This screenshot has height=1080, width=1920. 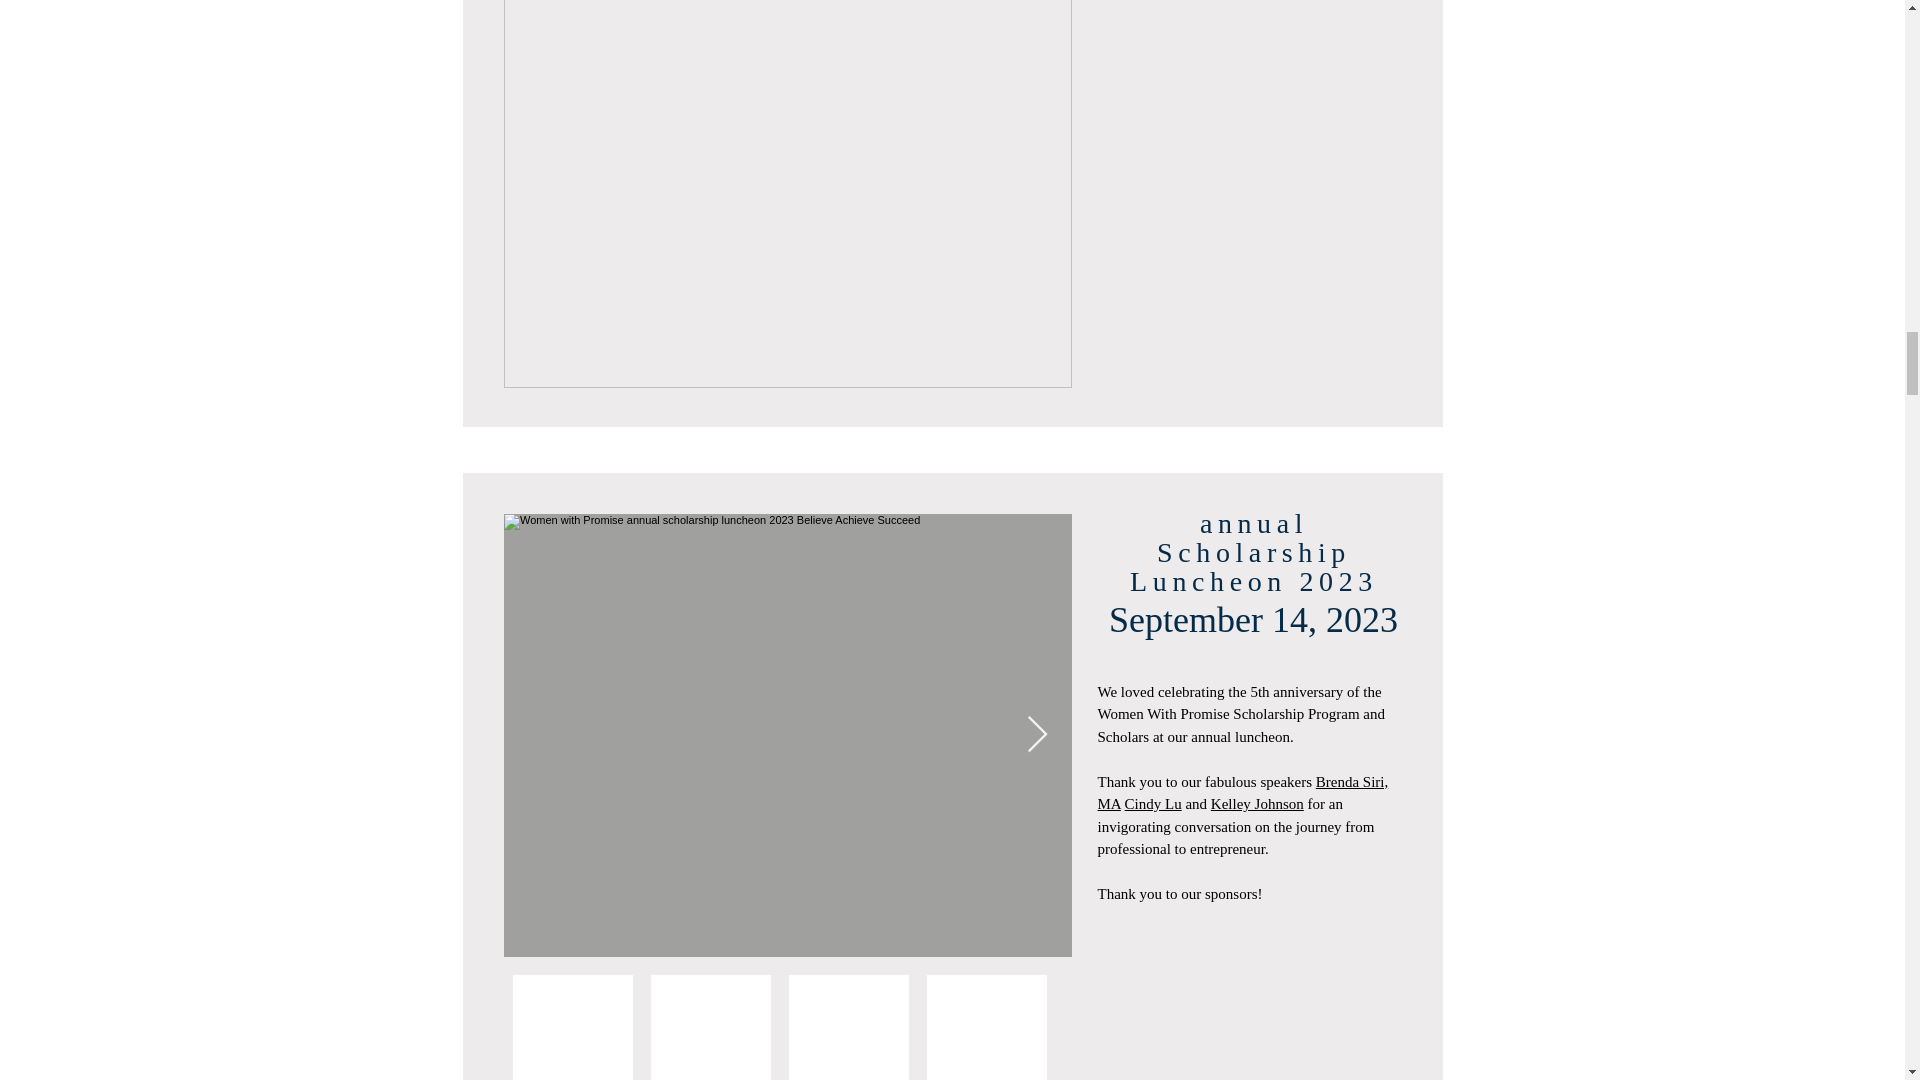 I want to click on Kelley Johnson, so click(x=1257, y=804).